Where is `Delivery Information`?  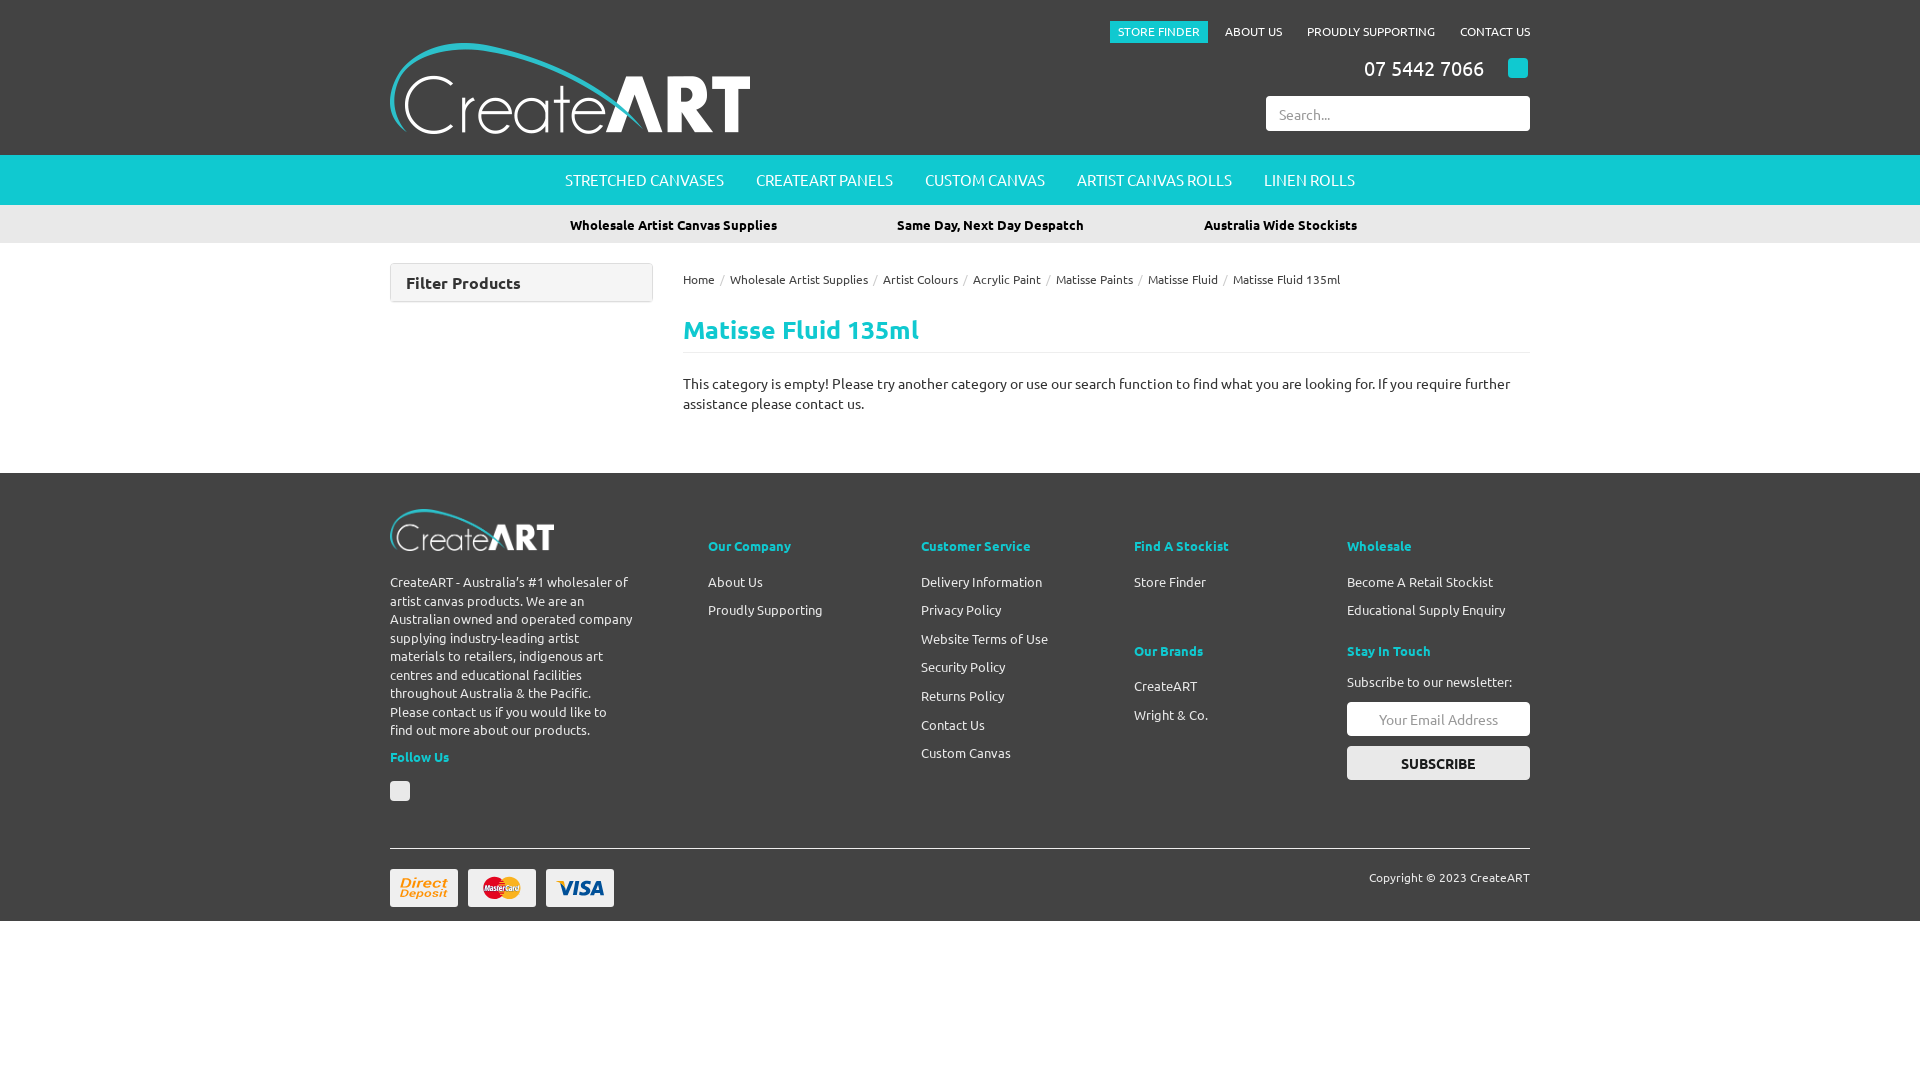
Delivery Information is located at coordinates (1005, 582).